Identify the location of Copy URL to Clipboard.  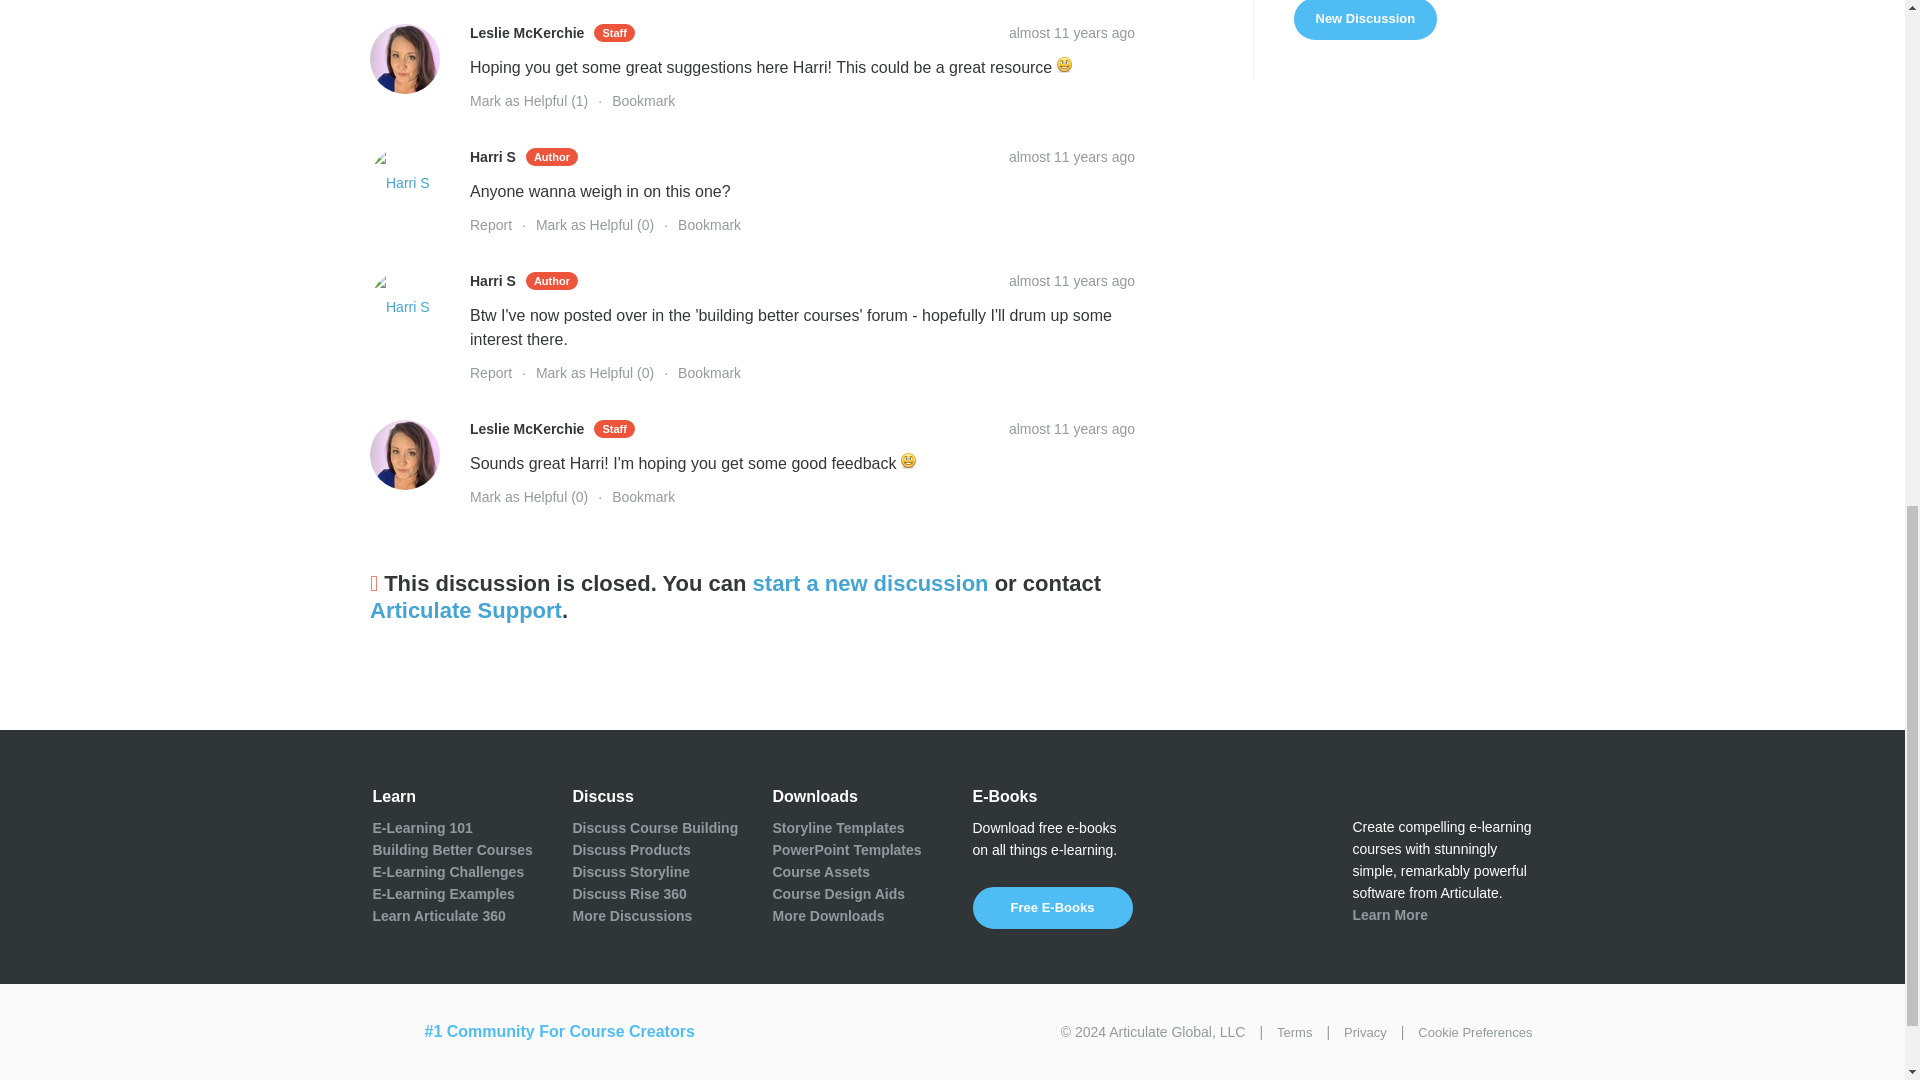
(1072, 281).